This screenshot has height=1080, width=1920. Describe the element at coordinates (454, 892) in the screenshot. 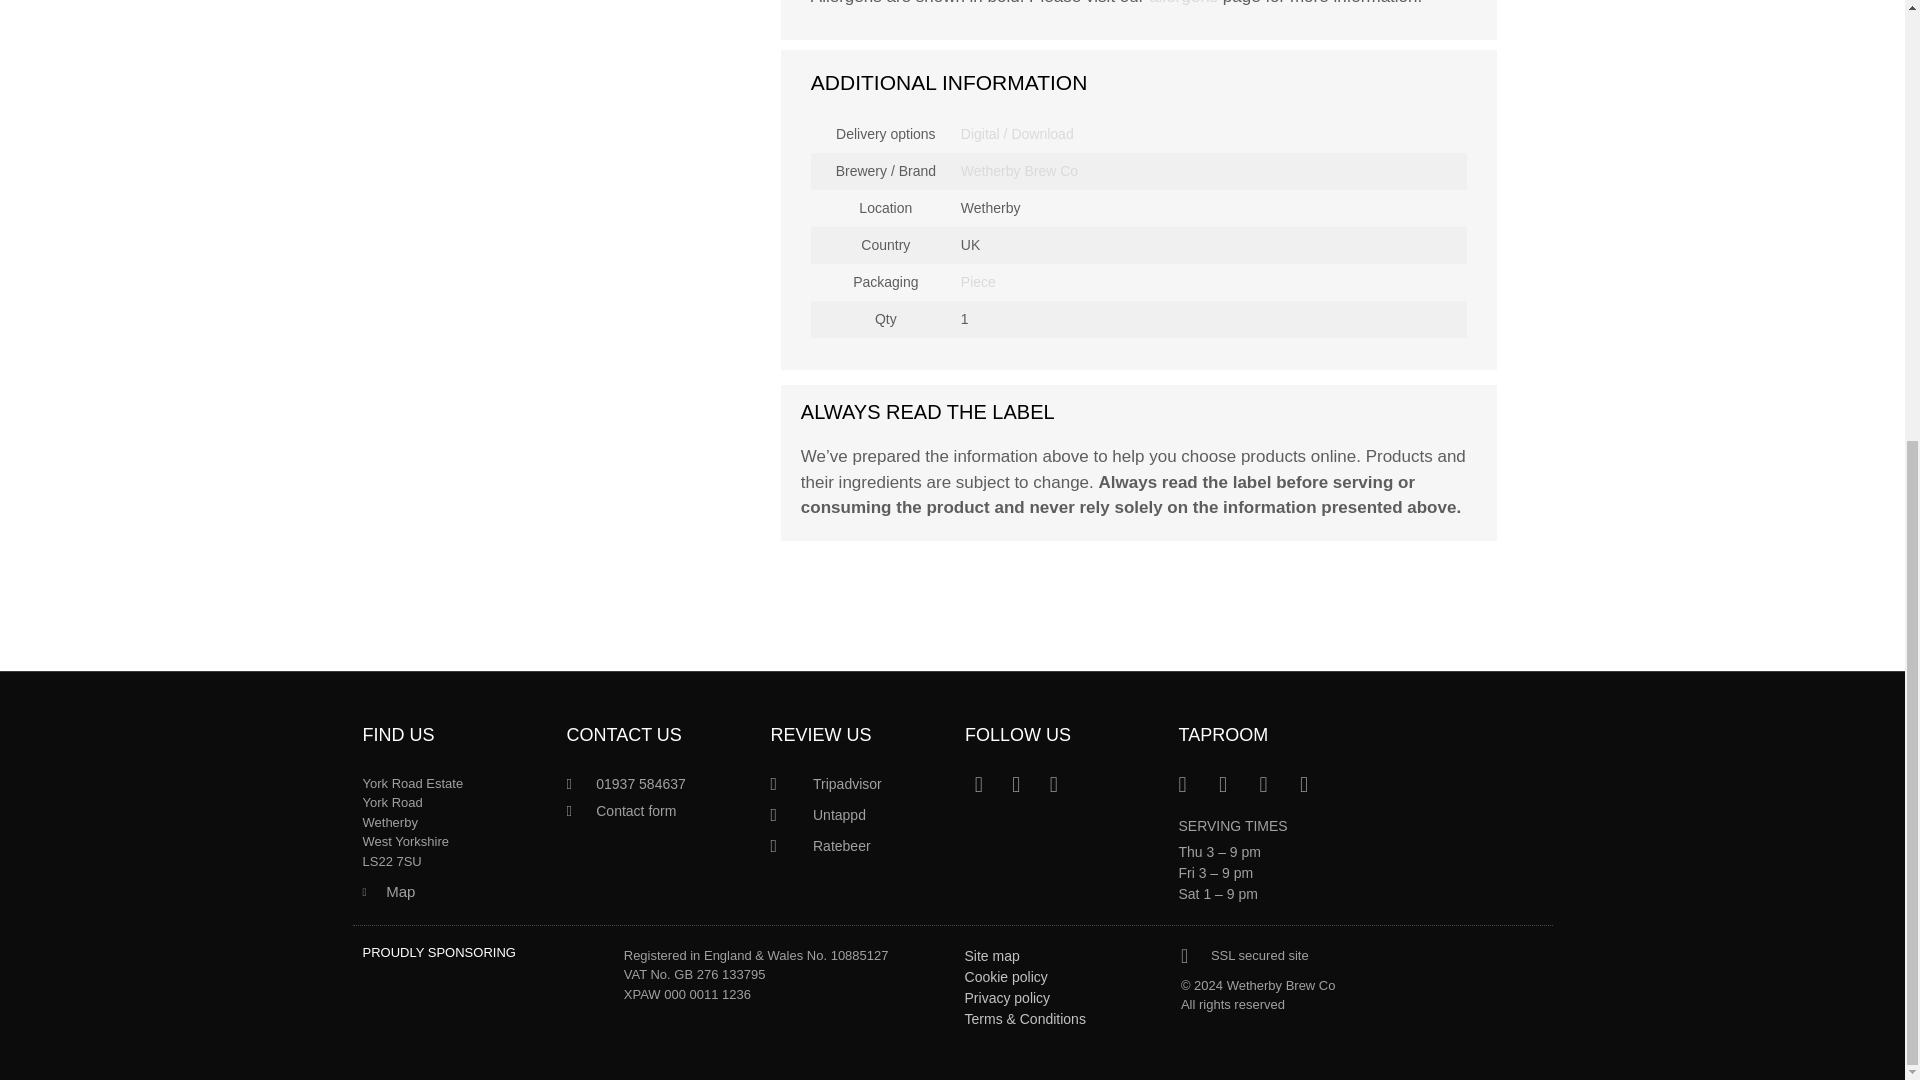

I see `Map` at that location.